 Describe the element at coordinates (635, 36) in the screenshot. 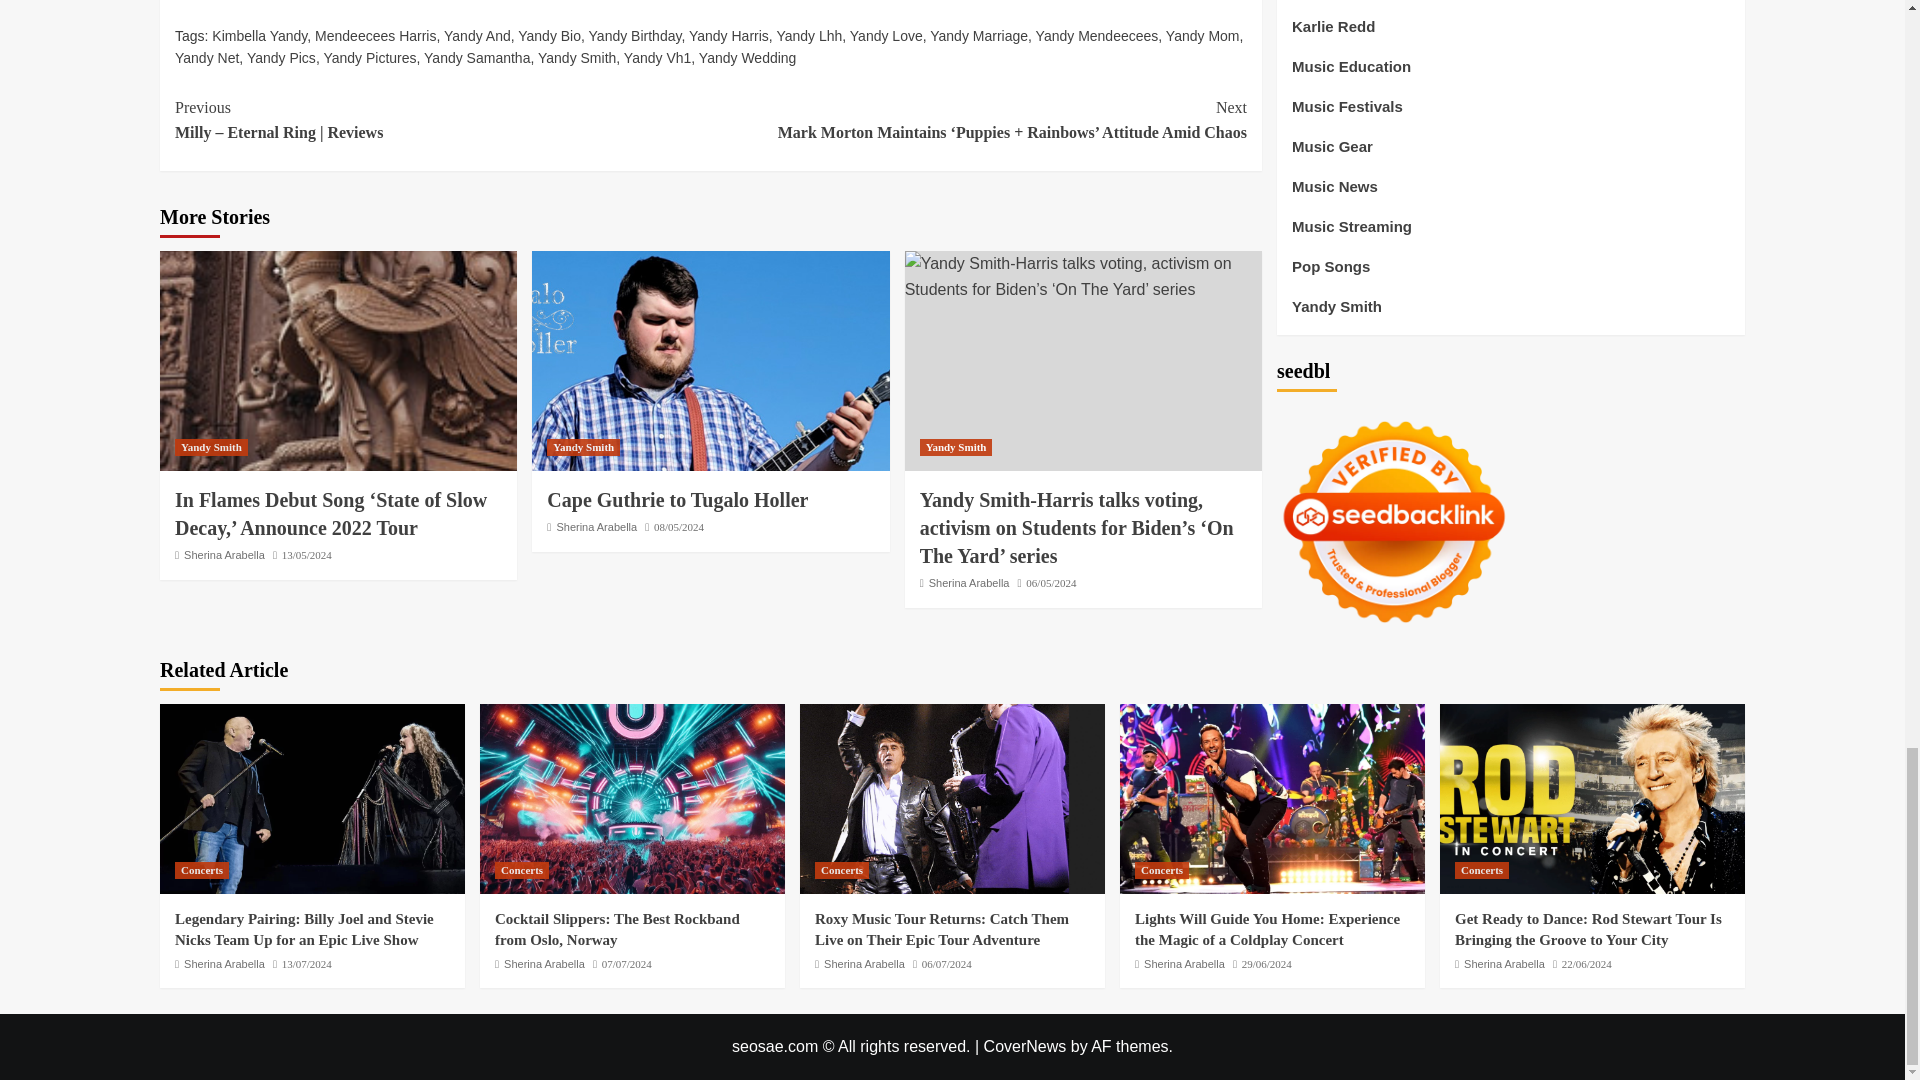

I see `Yandy Birthday` at that location.